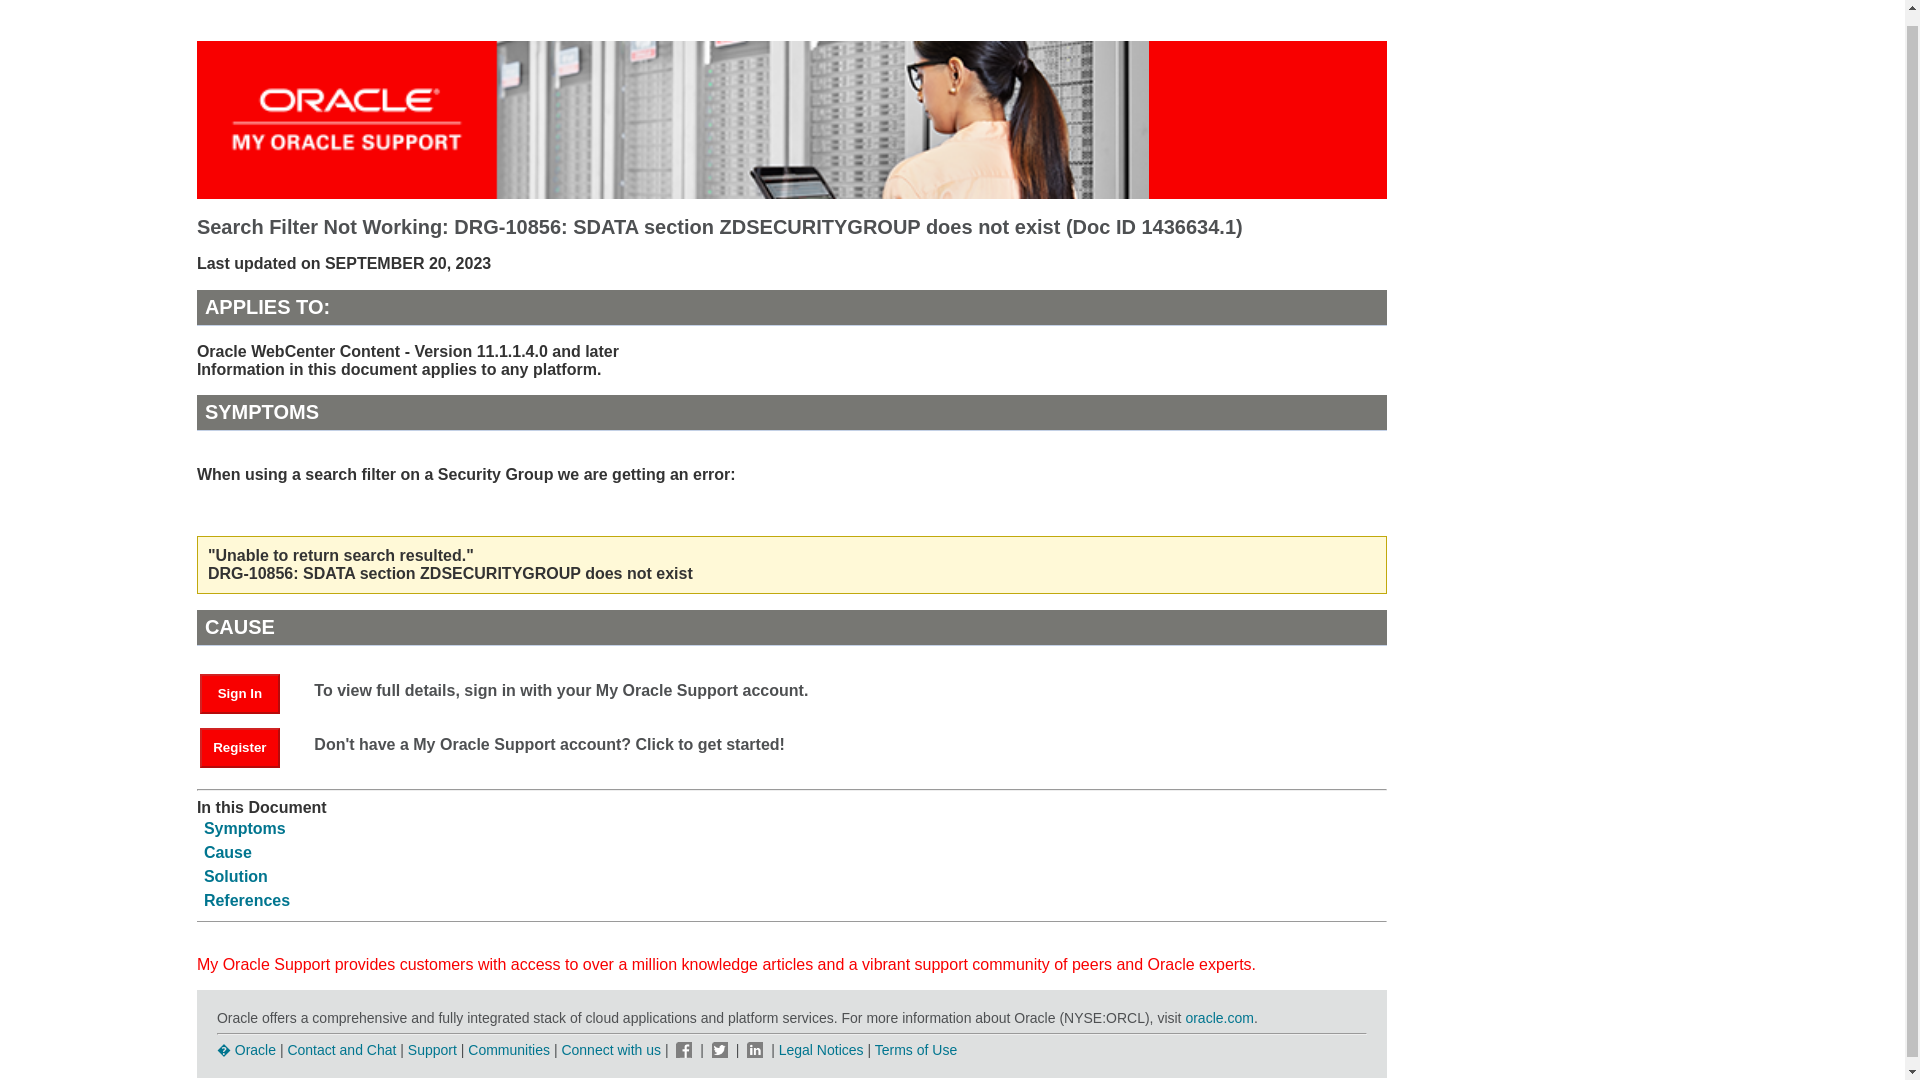 The height and width of the screenshot is (1080, 1920). Describe the element at coordinates (1218, 1018) in the screenshot. I see `oracle.com` at that location.